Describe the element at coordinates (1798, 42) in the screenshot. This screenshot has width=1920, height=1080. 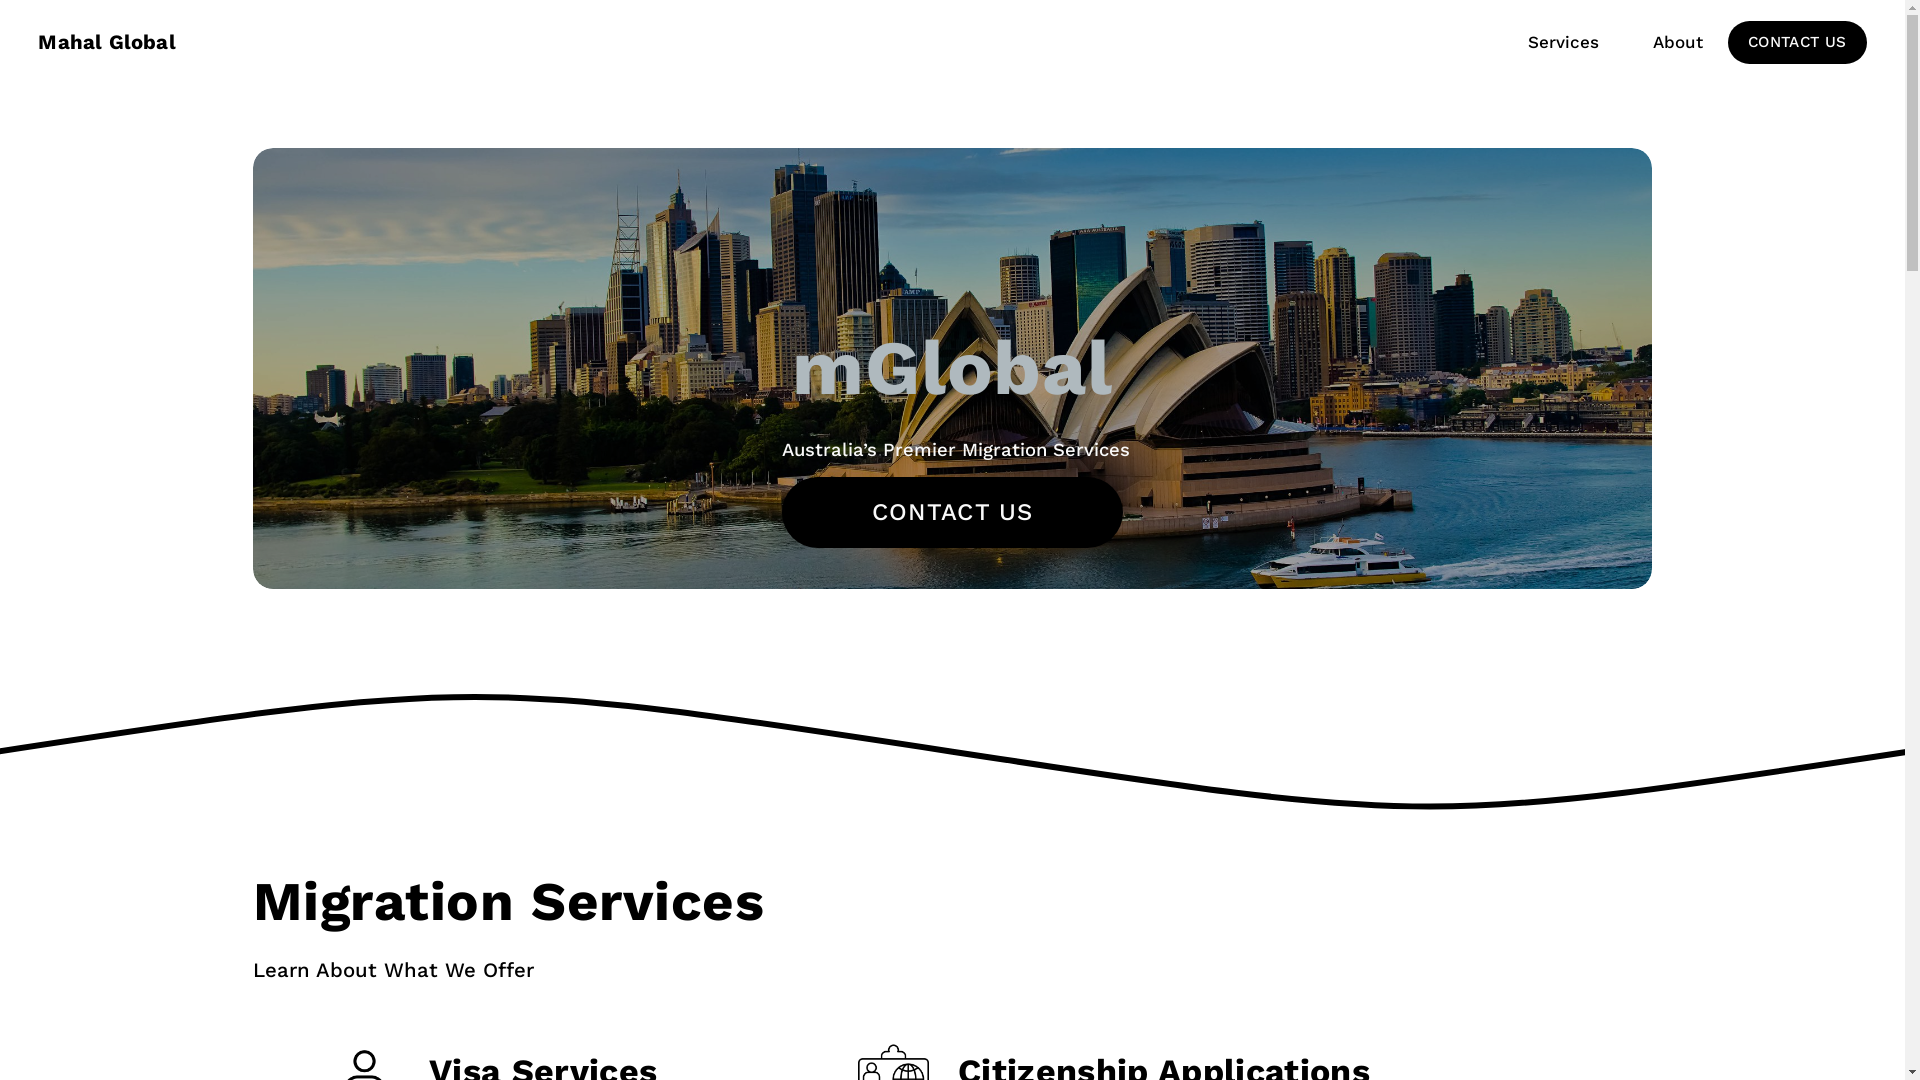
I see `CONTACT US` at that location.